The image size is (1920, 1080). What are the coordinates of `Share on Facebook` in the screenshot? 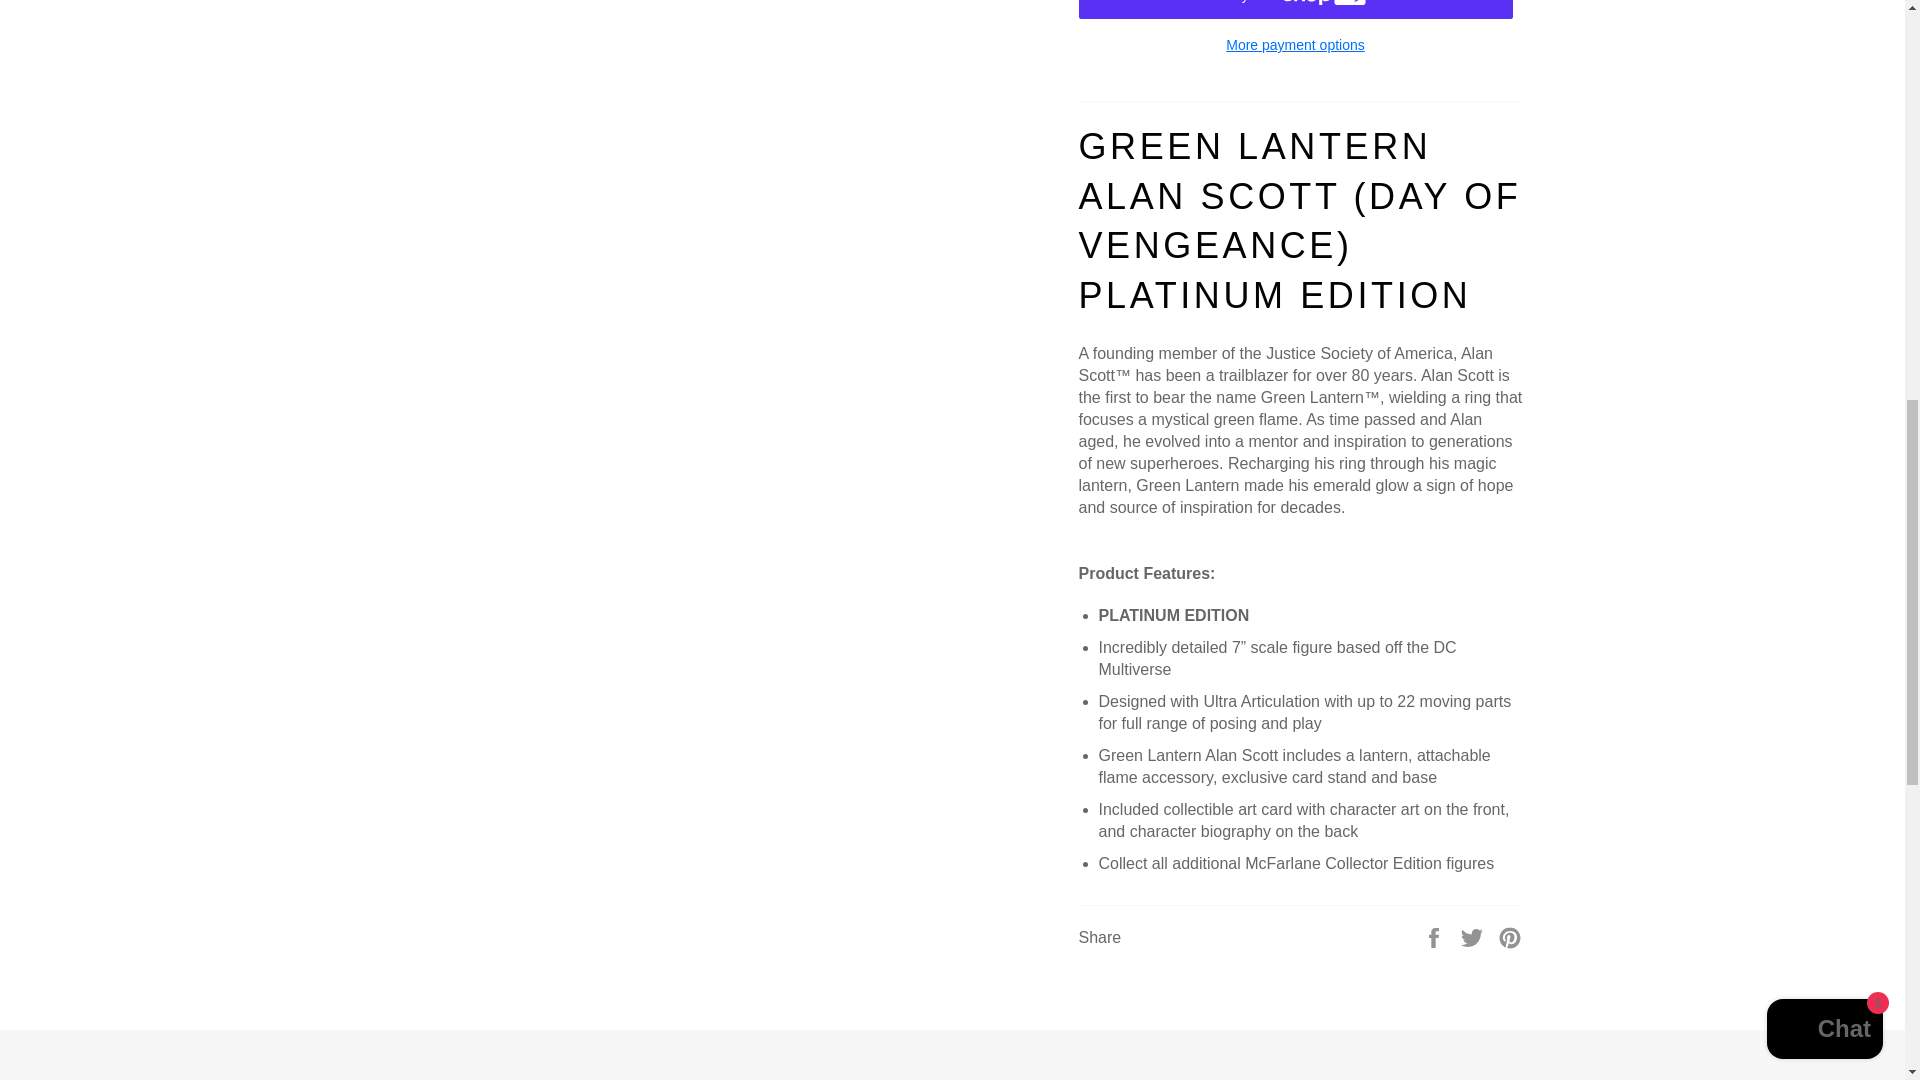 It's located at (1436, 936).